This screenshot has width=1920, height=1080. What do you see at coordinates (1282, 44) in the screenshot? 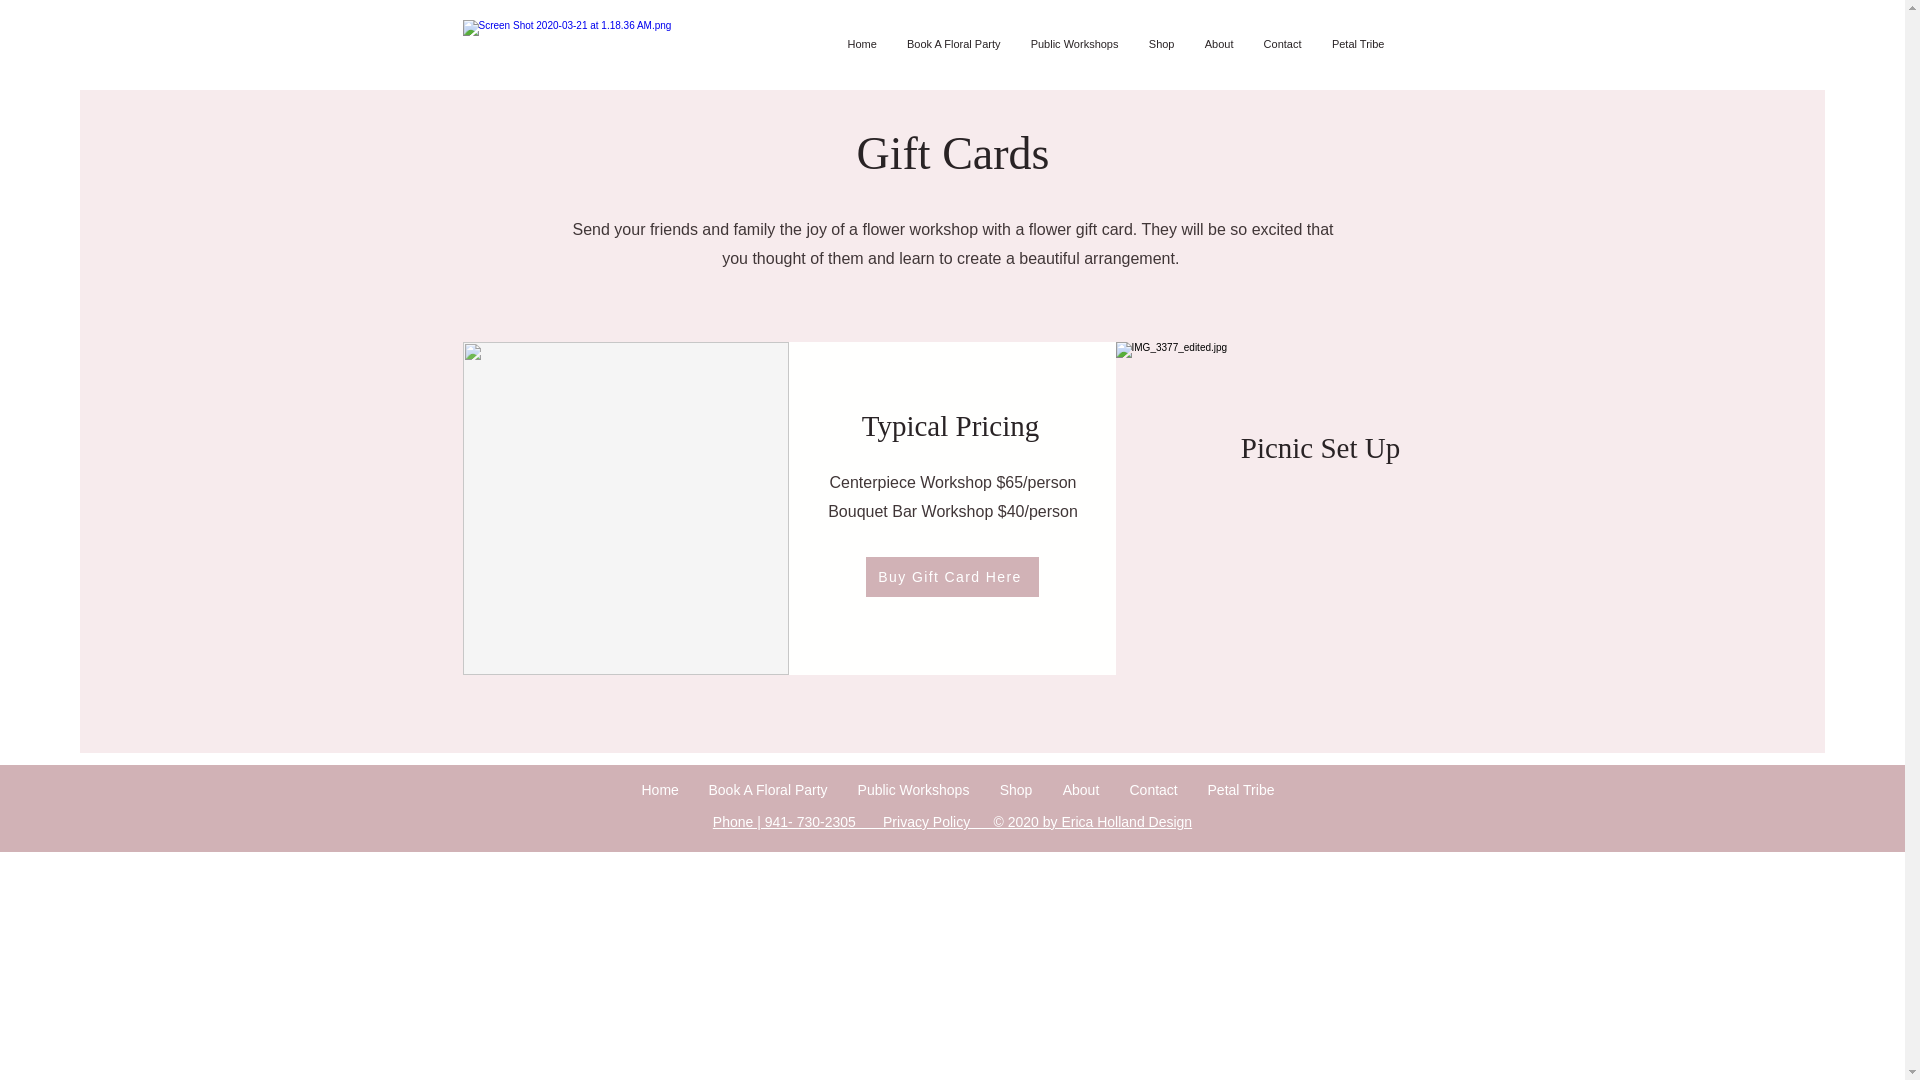
I see `Contact` at bounding box center [1282, 44].